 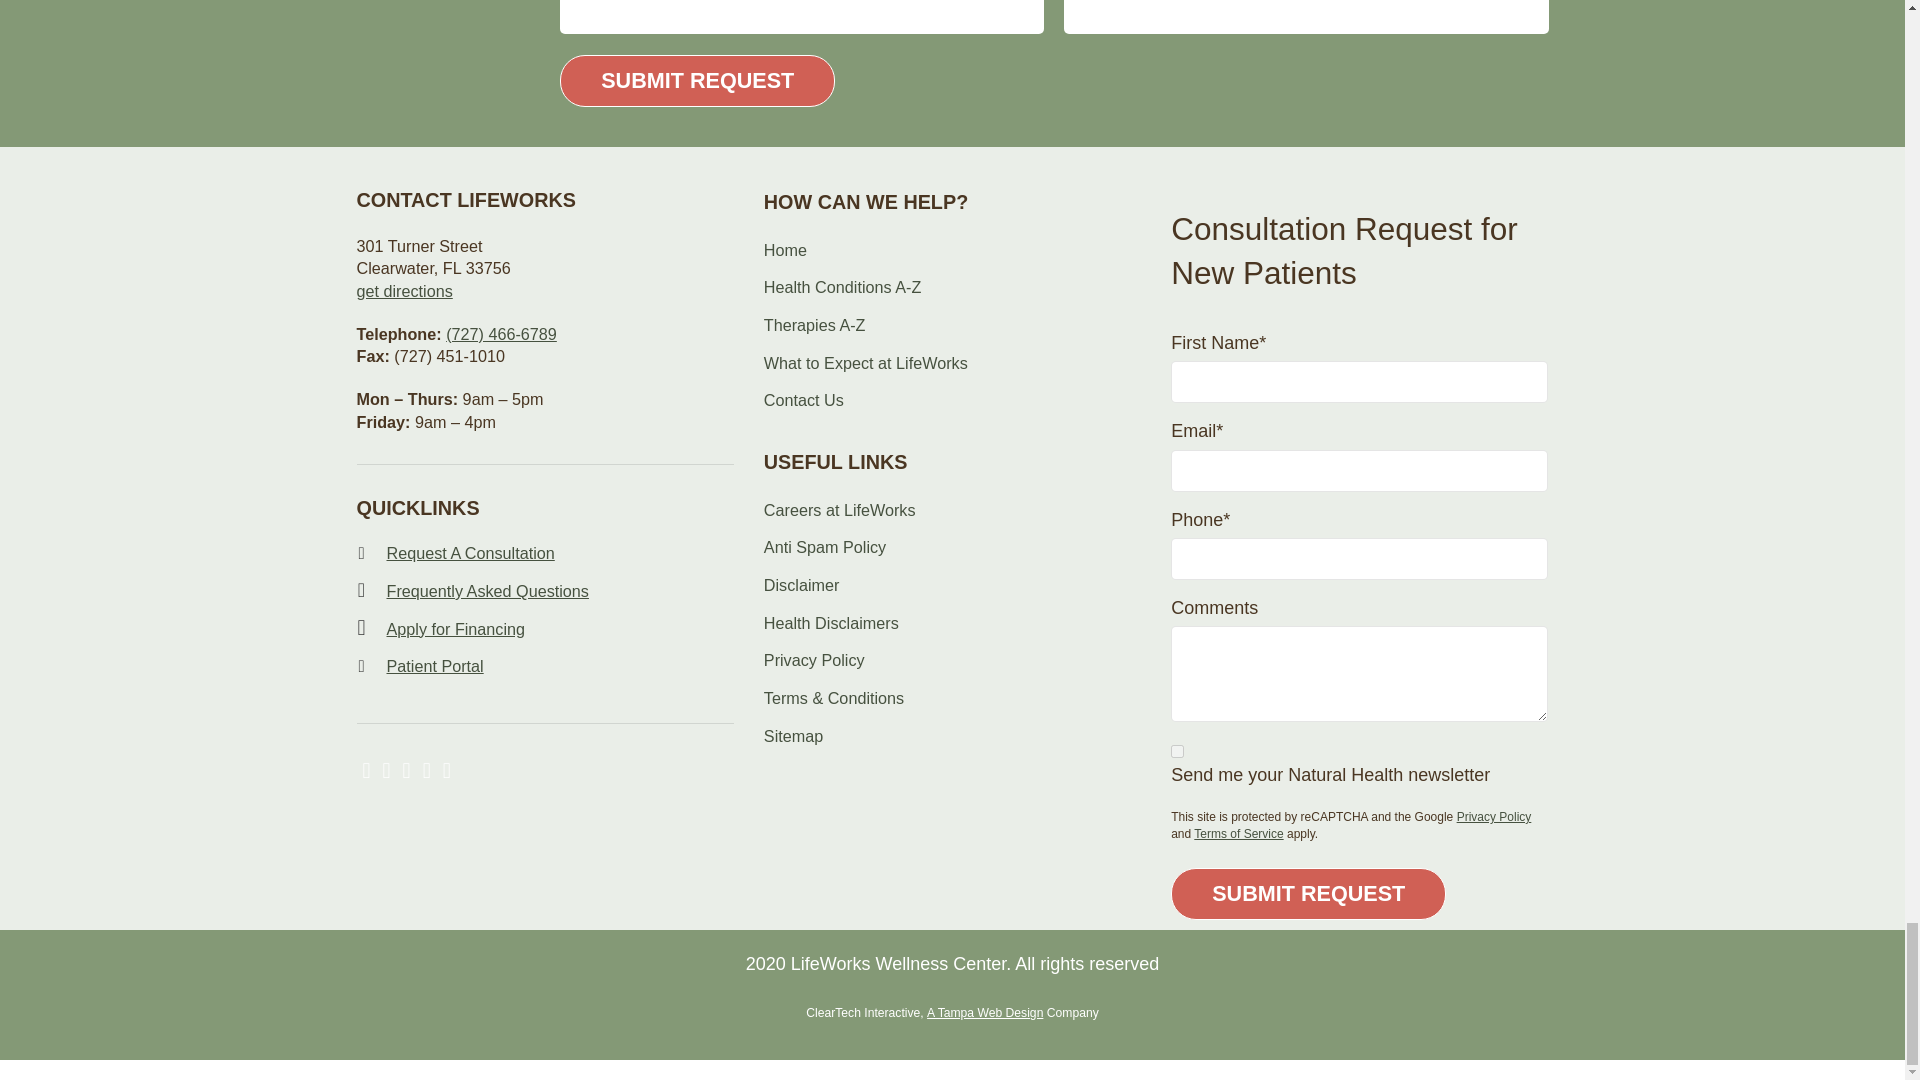 I want to click on Submit Request, so click(x=1308, y=894).